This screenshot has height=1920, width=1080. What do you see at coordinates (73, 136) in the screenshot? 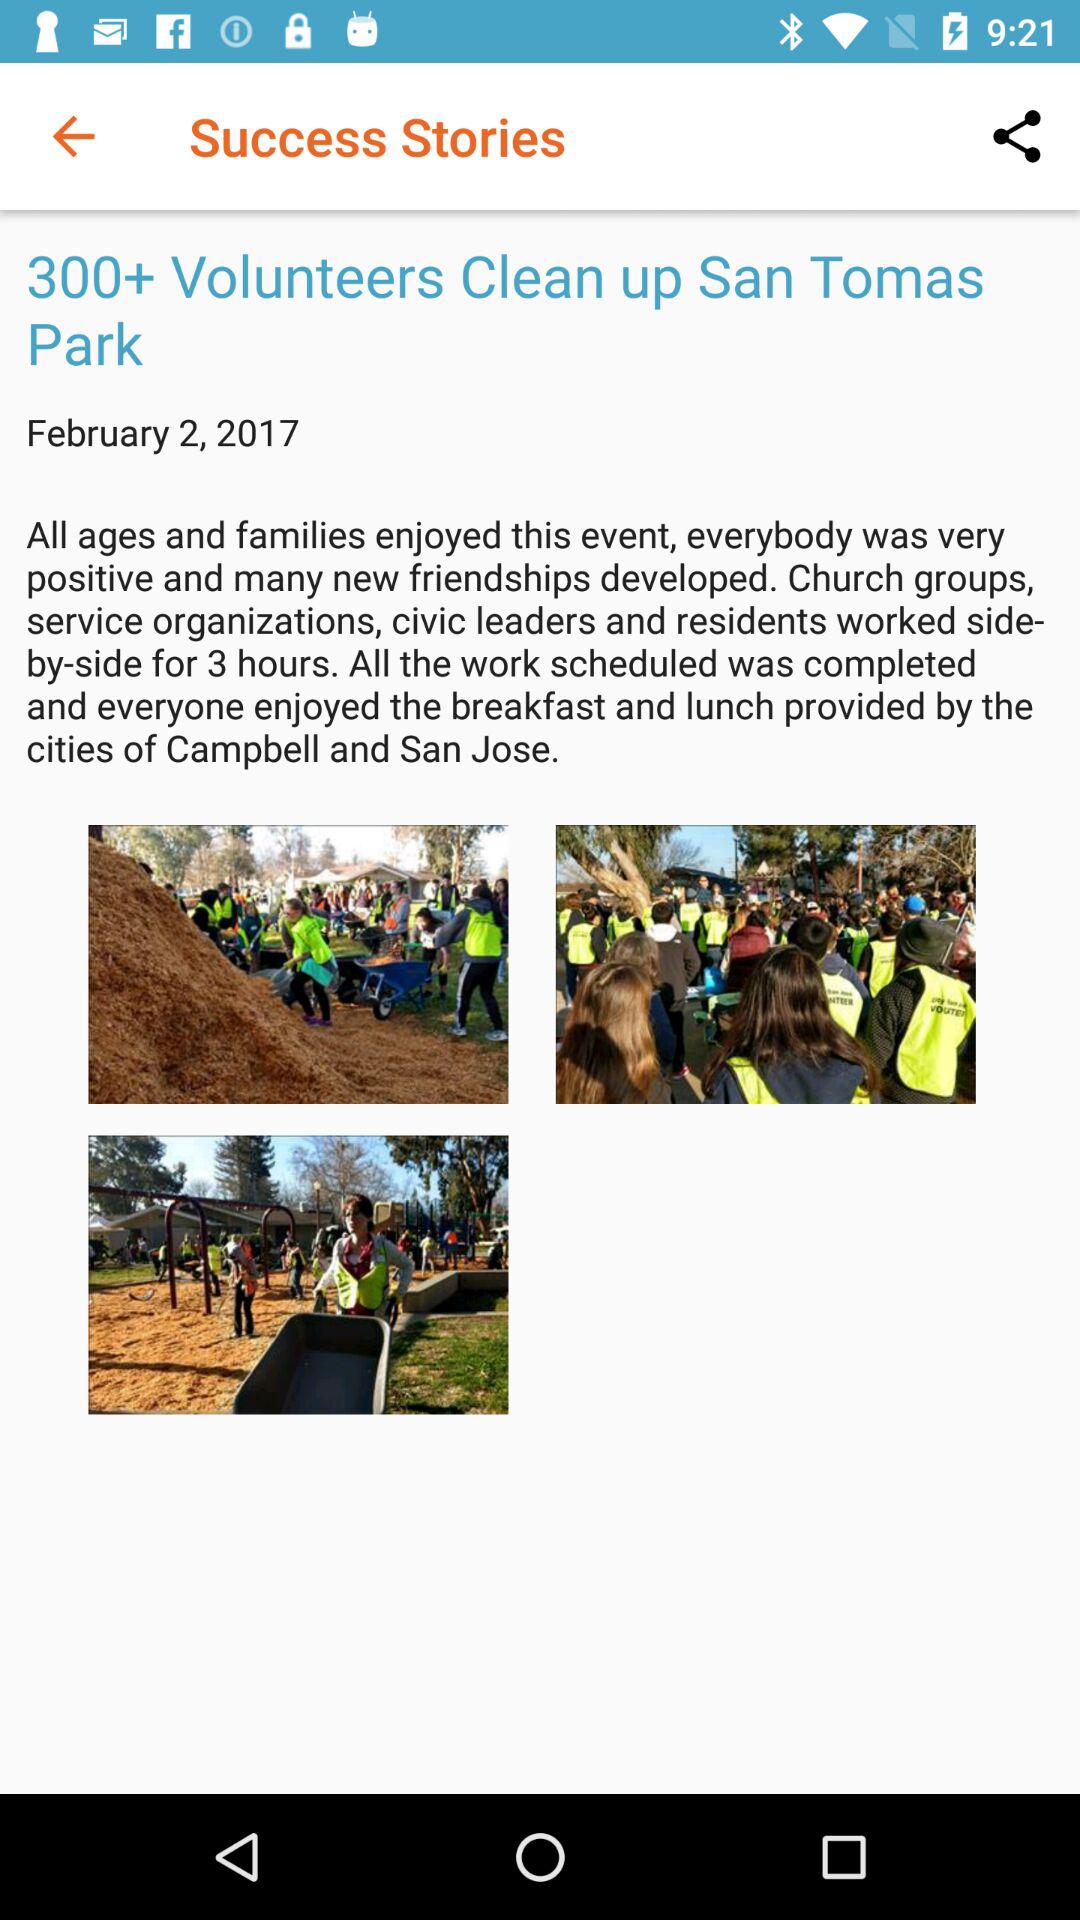
I see `turn on item above 300 volunteers clean item` at bounding box center [73, 136].